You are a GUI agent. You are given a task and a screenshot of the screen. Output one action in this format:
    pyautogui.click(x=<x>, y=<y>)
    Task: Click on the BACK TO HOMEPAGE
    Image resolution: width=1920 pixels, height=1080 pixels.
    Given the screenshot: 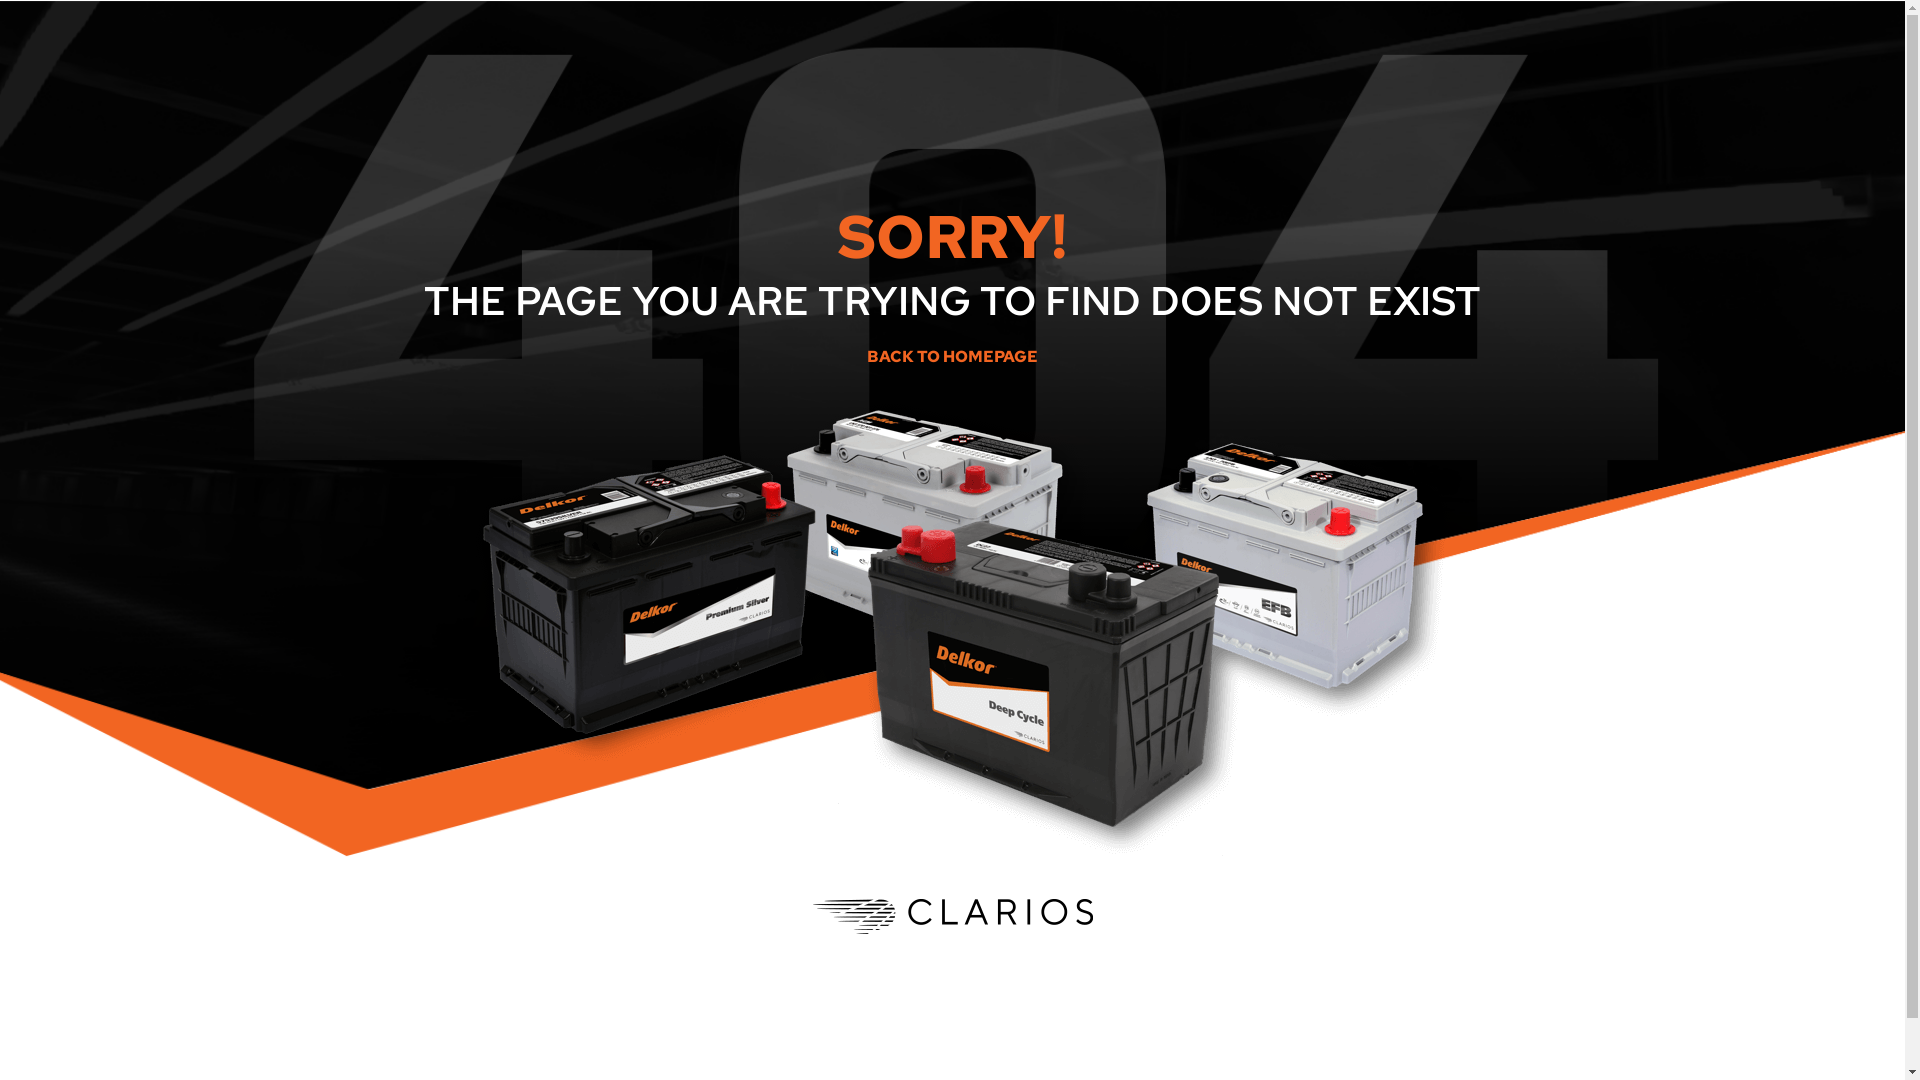 What is the action you would take?
    pyautogui.click(x=952, y=356)
    